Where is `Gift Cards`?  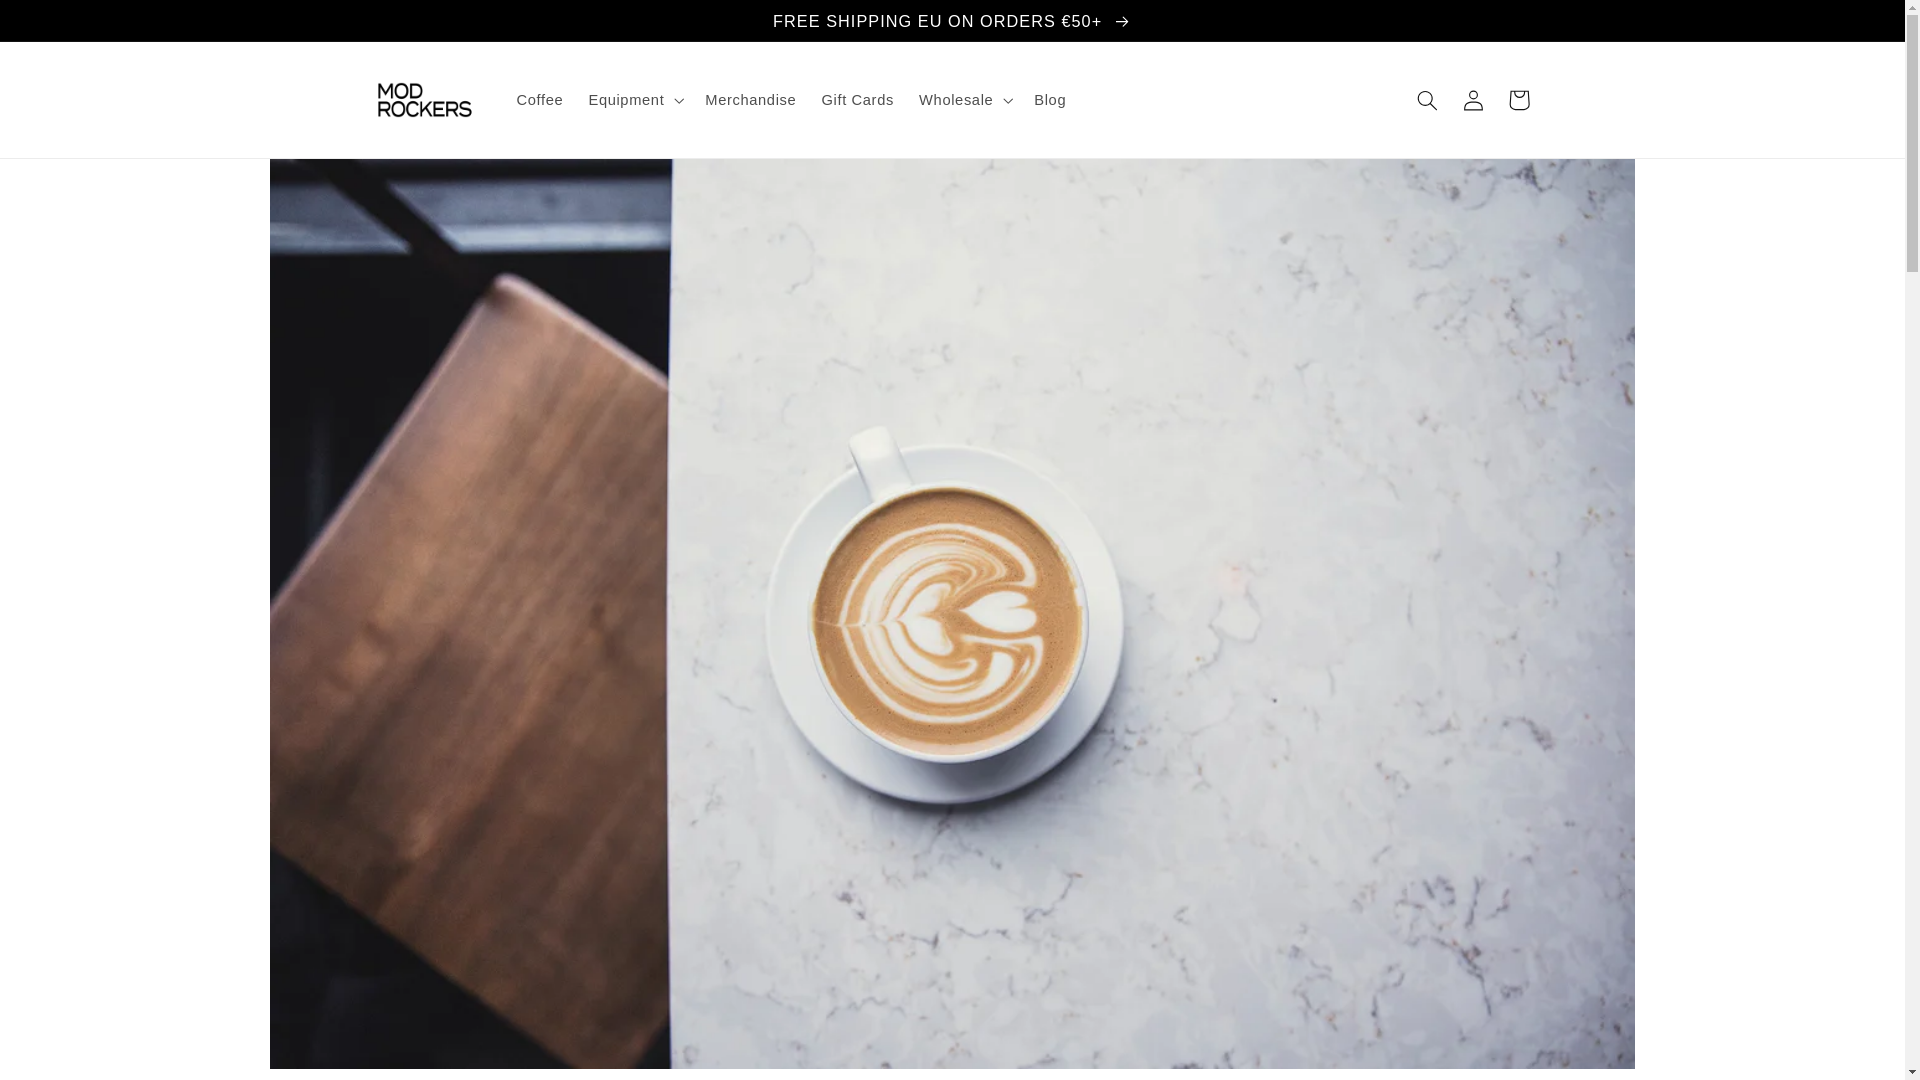
Gift Cards is located at coordinates (857, 100).